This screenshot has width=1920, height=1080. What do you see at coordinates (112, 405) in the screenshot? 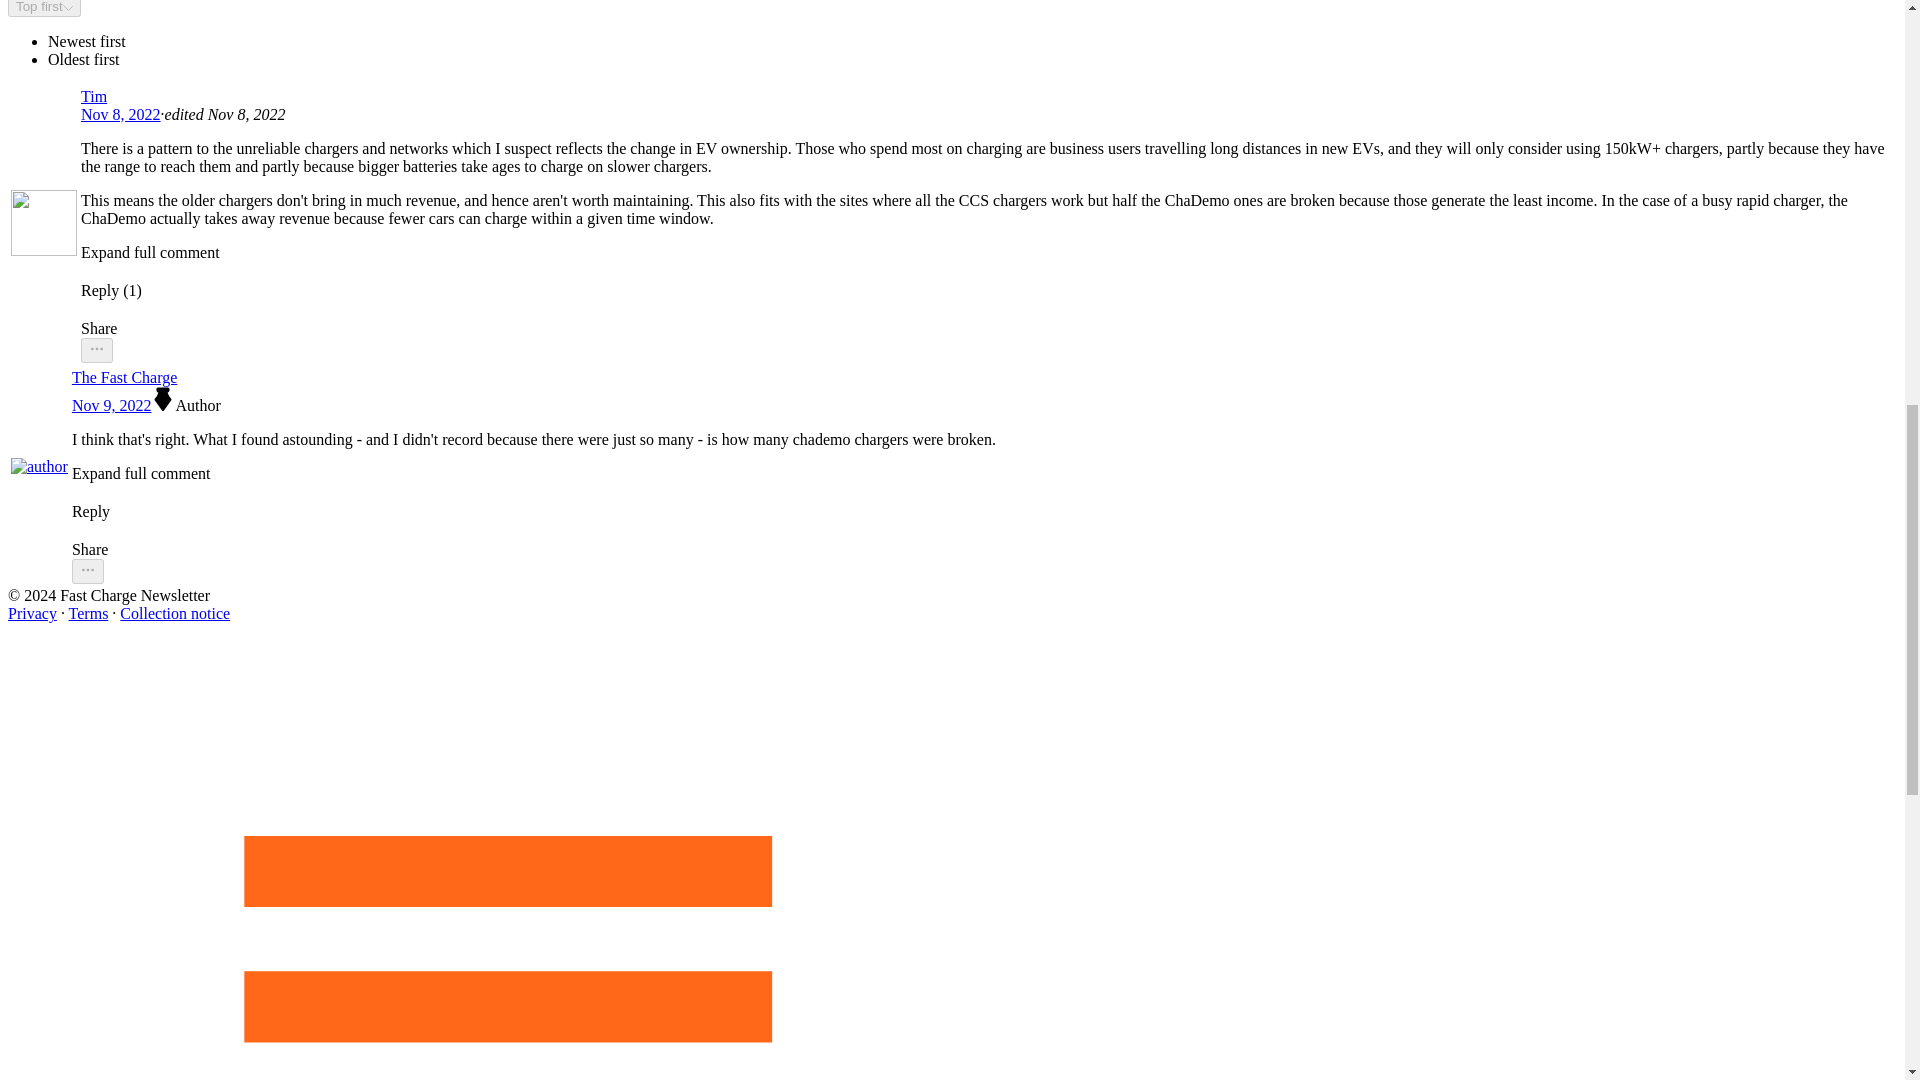
I see `Nov 9, 2022` at bounding box center [112, 405].